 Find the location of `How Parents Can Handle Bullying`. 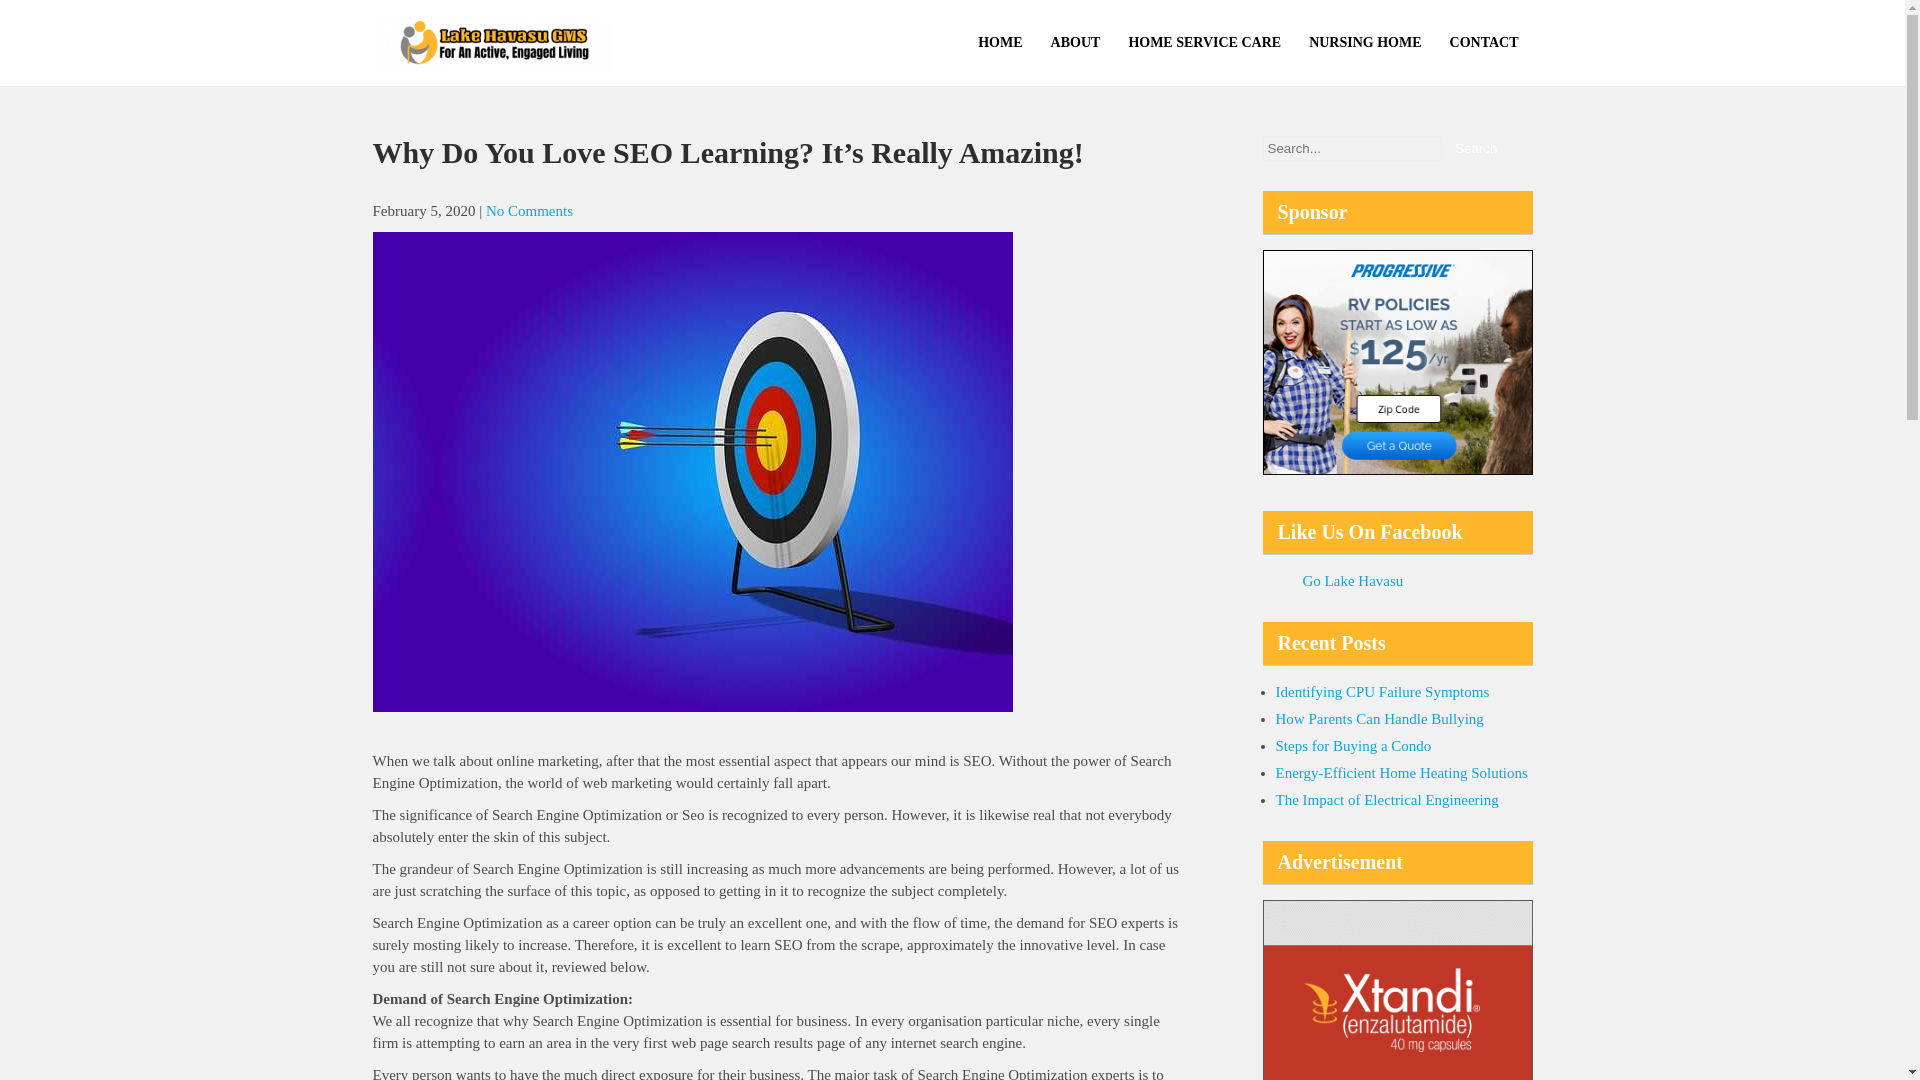

How Parents Can Handle Bullying is located at coordinates (1380, 718).